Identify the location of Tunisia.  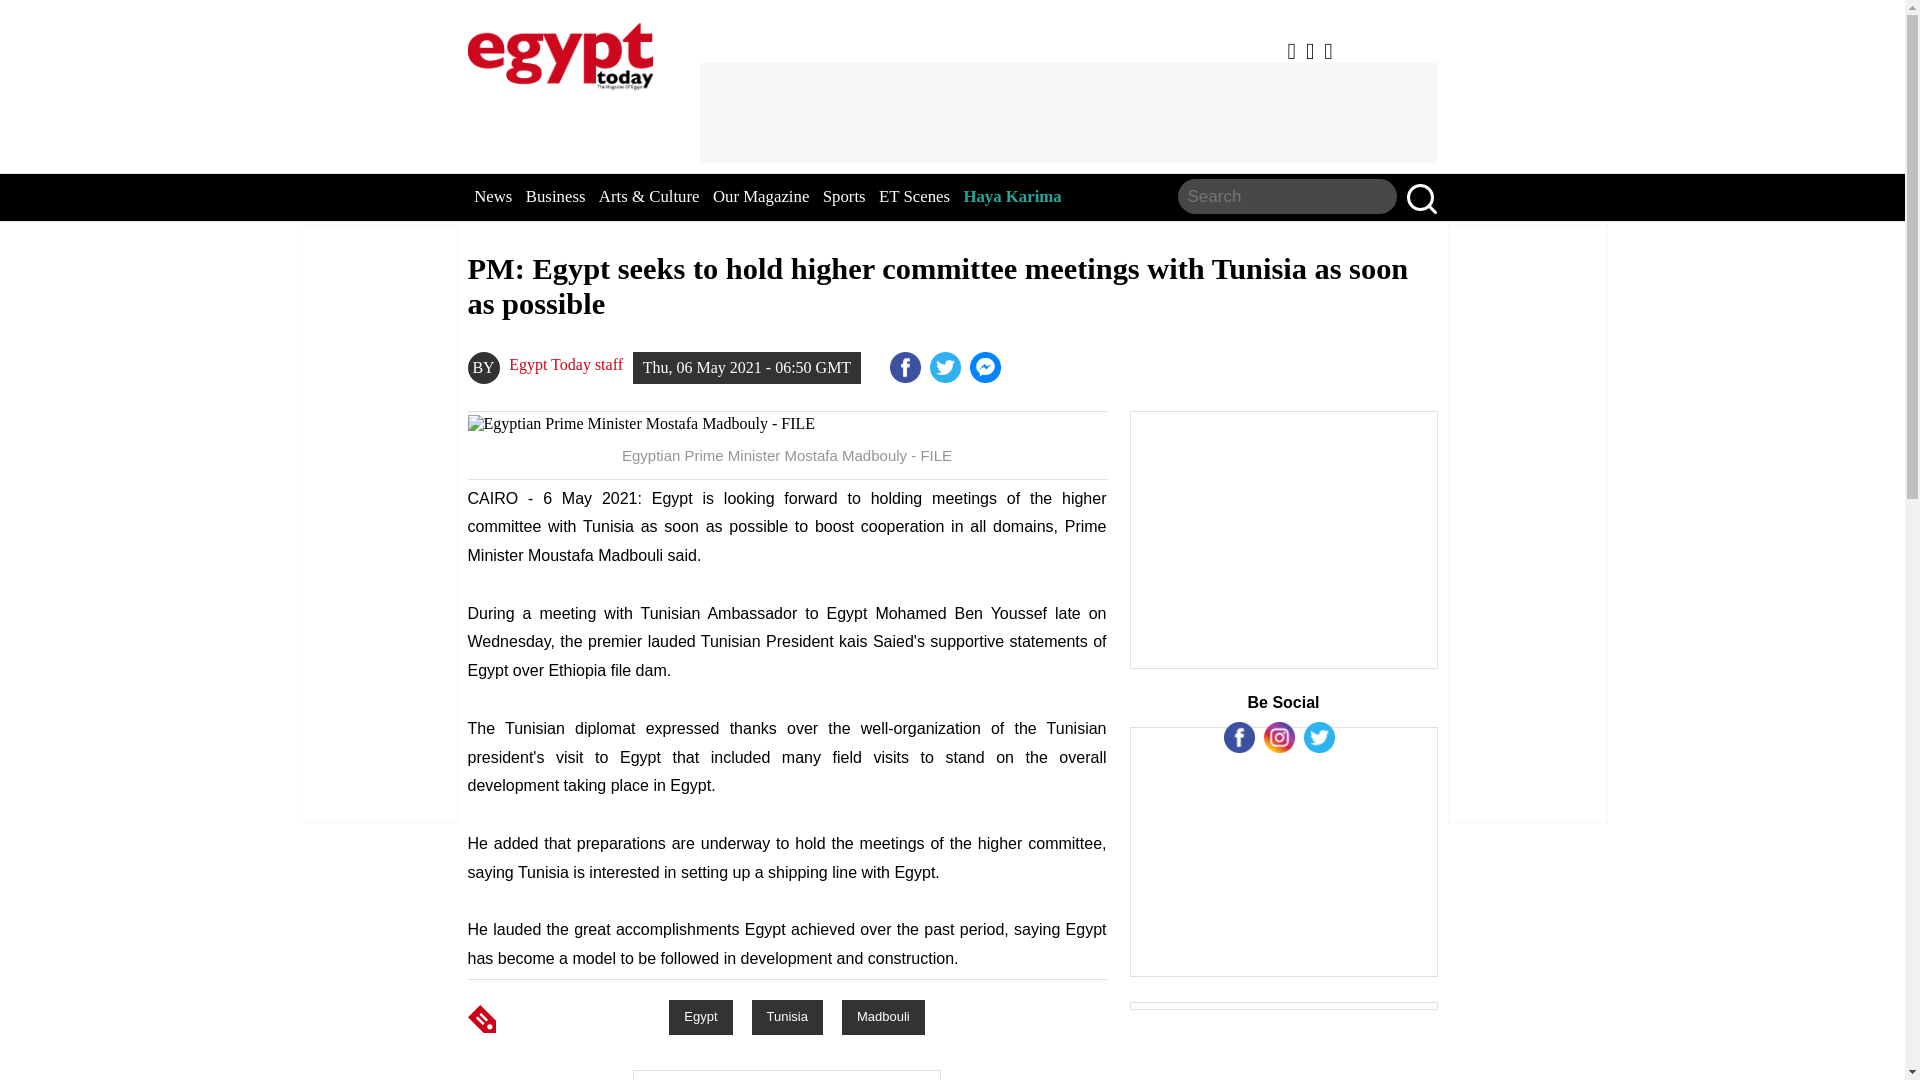
(788, 1016).